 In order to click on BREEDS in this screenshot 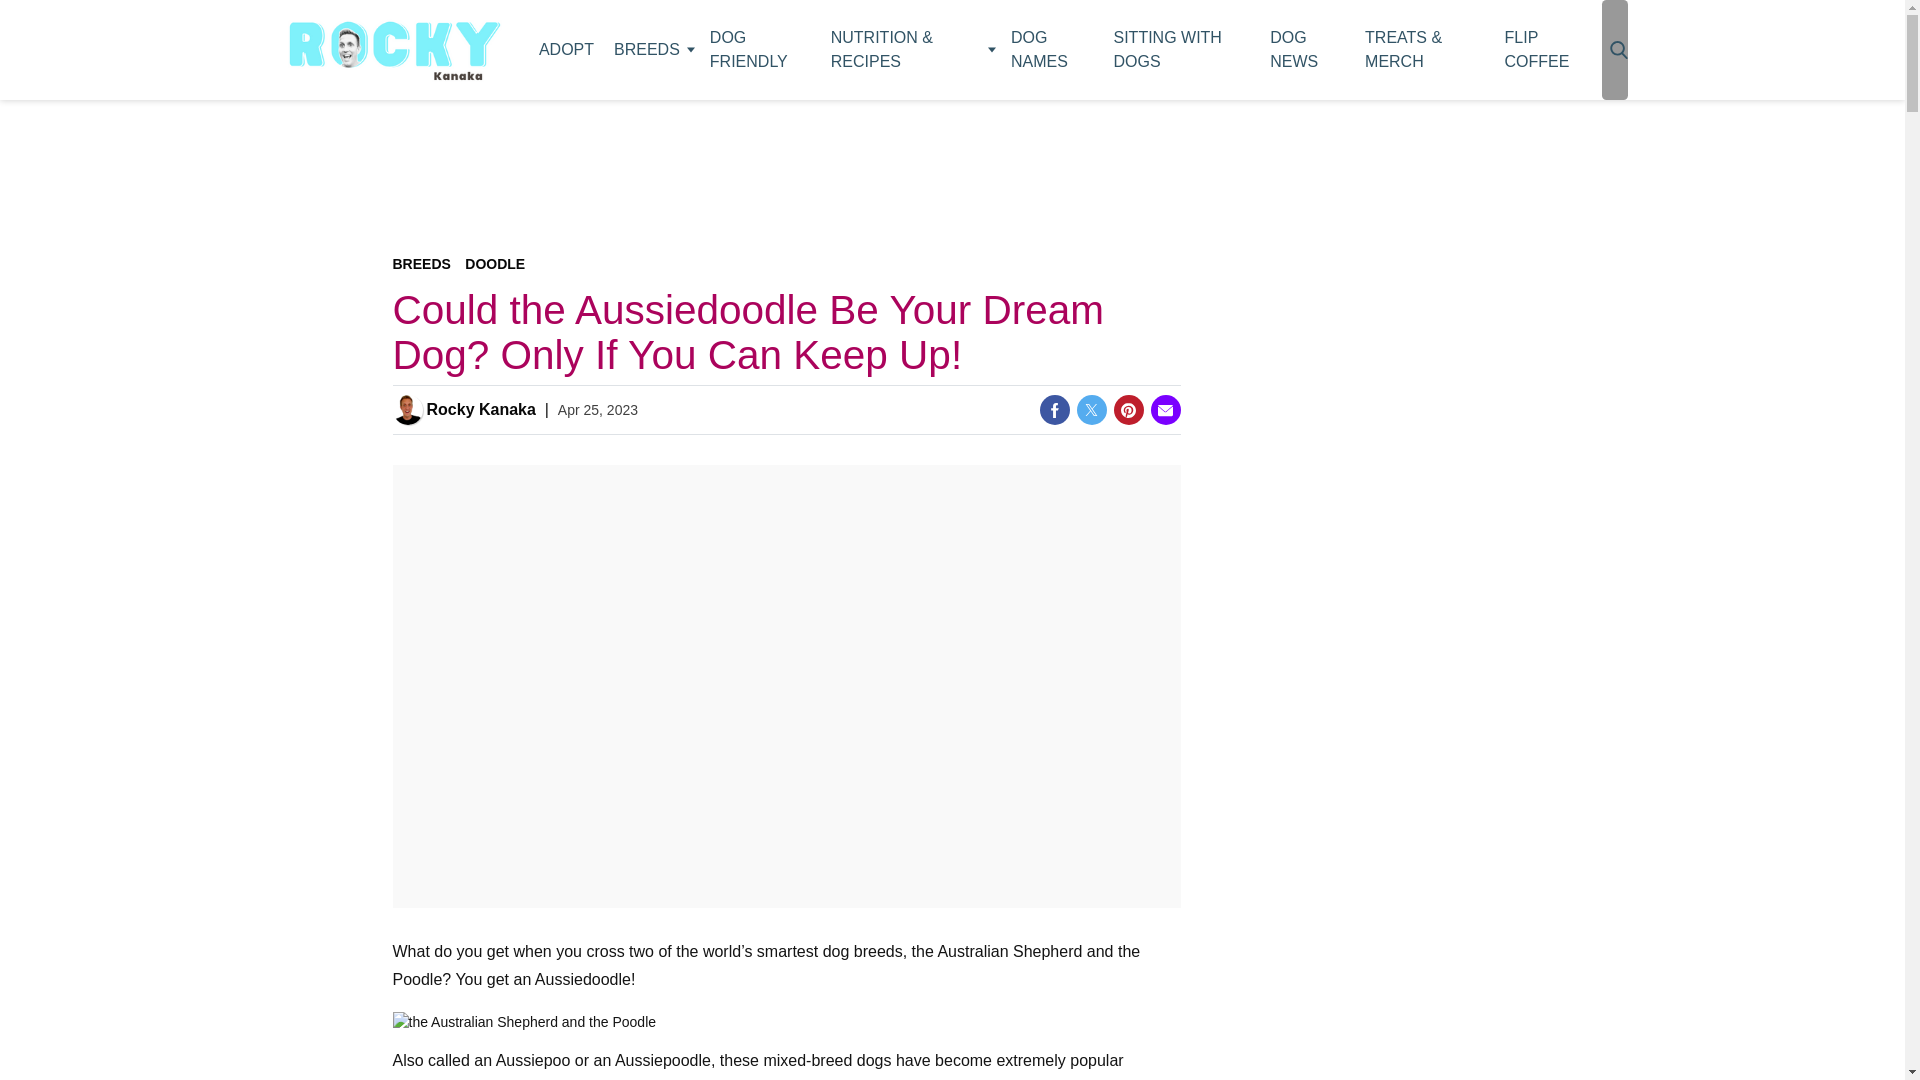, I will do `click(652, 50)`.